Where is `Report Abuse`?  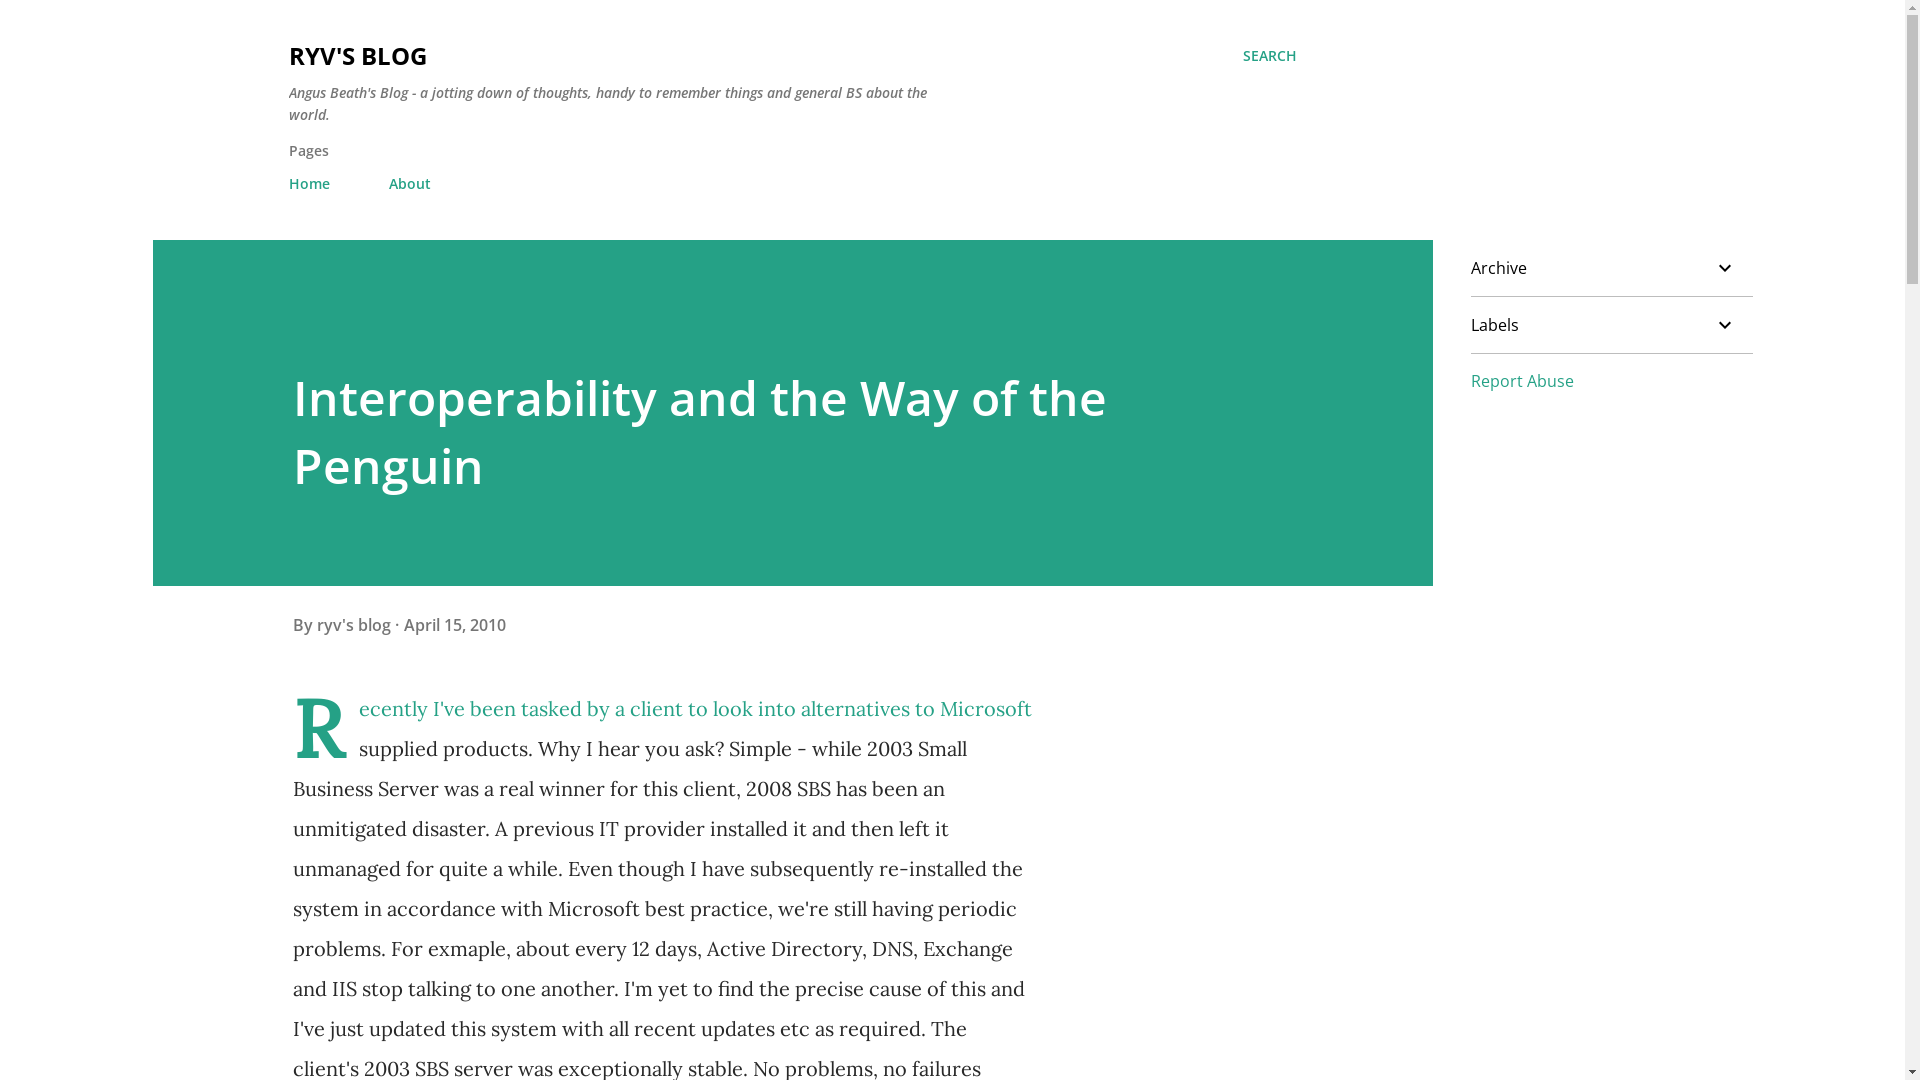 Report Abuse is located at coordinates (1522, 381).